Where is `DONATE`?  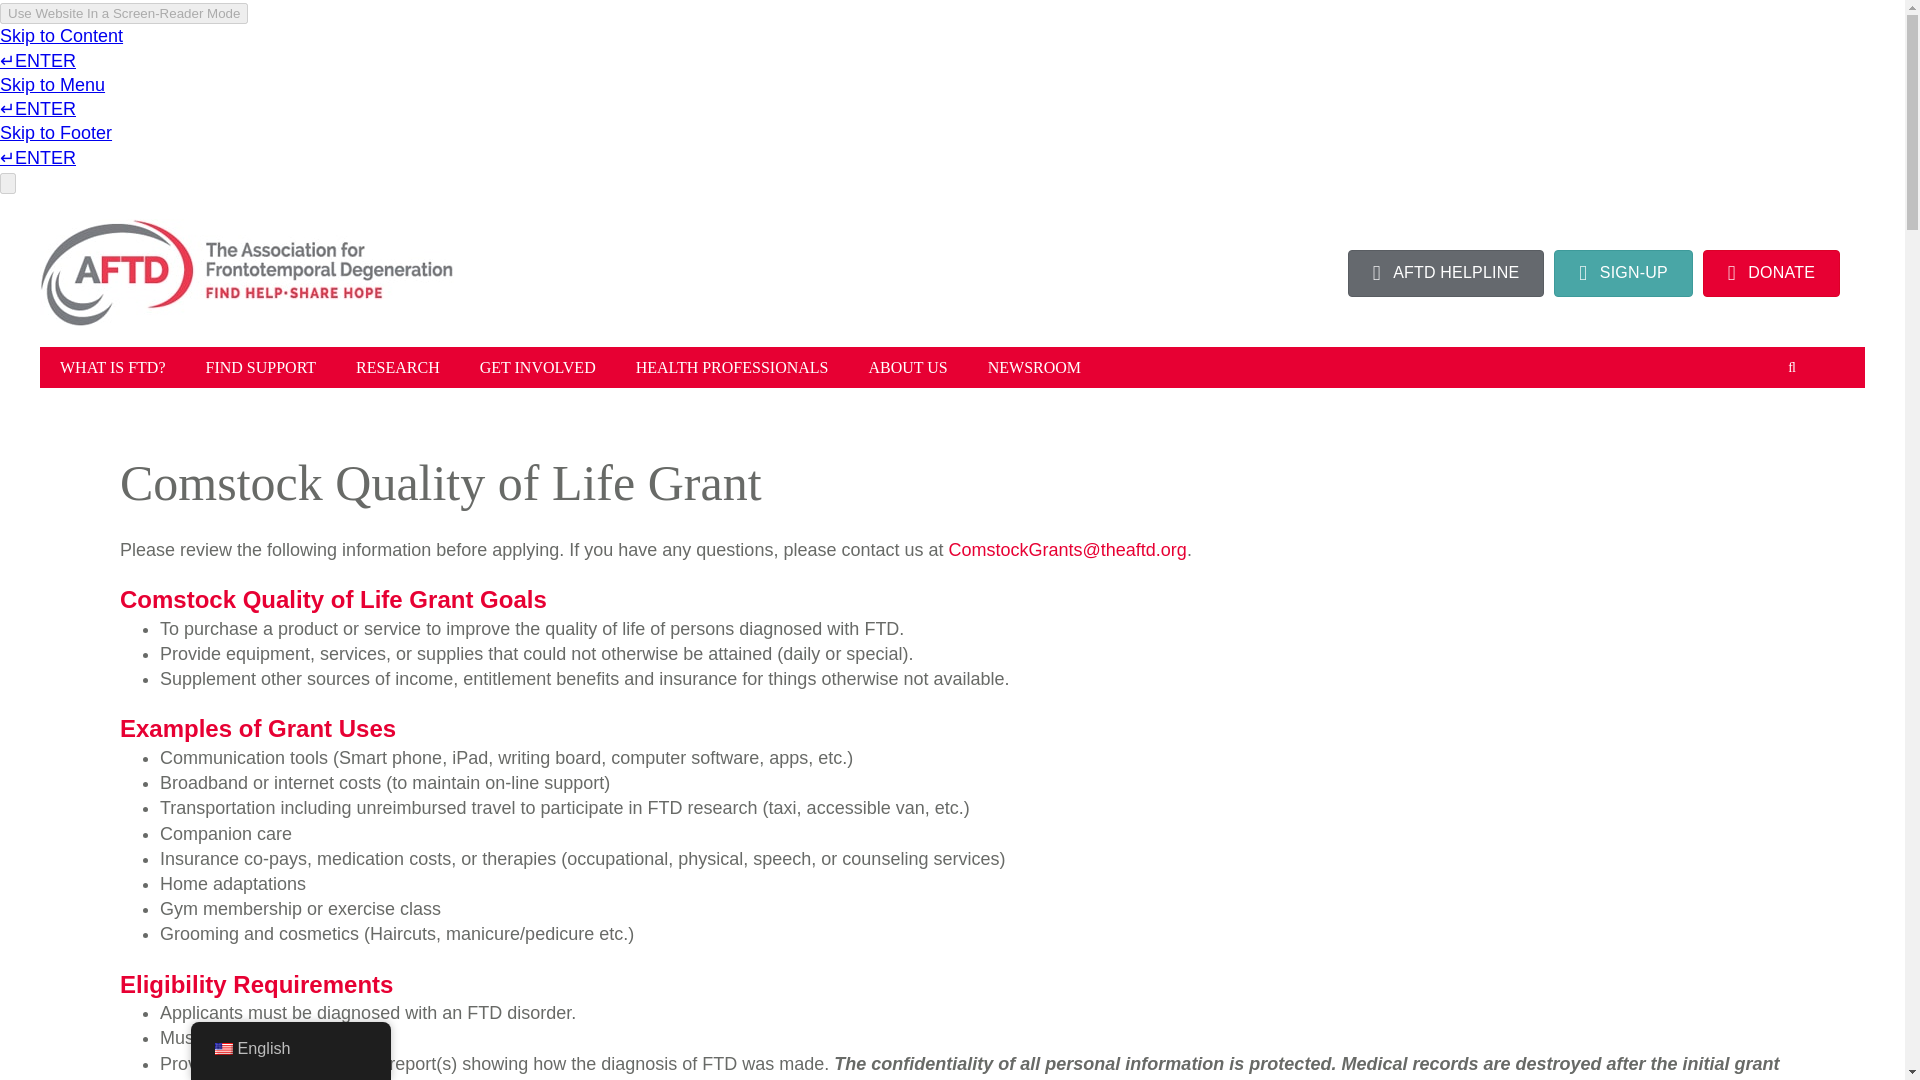 DONATE is located at coordinates (1771, 273).